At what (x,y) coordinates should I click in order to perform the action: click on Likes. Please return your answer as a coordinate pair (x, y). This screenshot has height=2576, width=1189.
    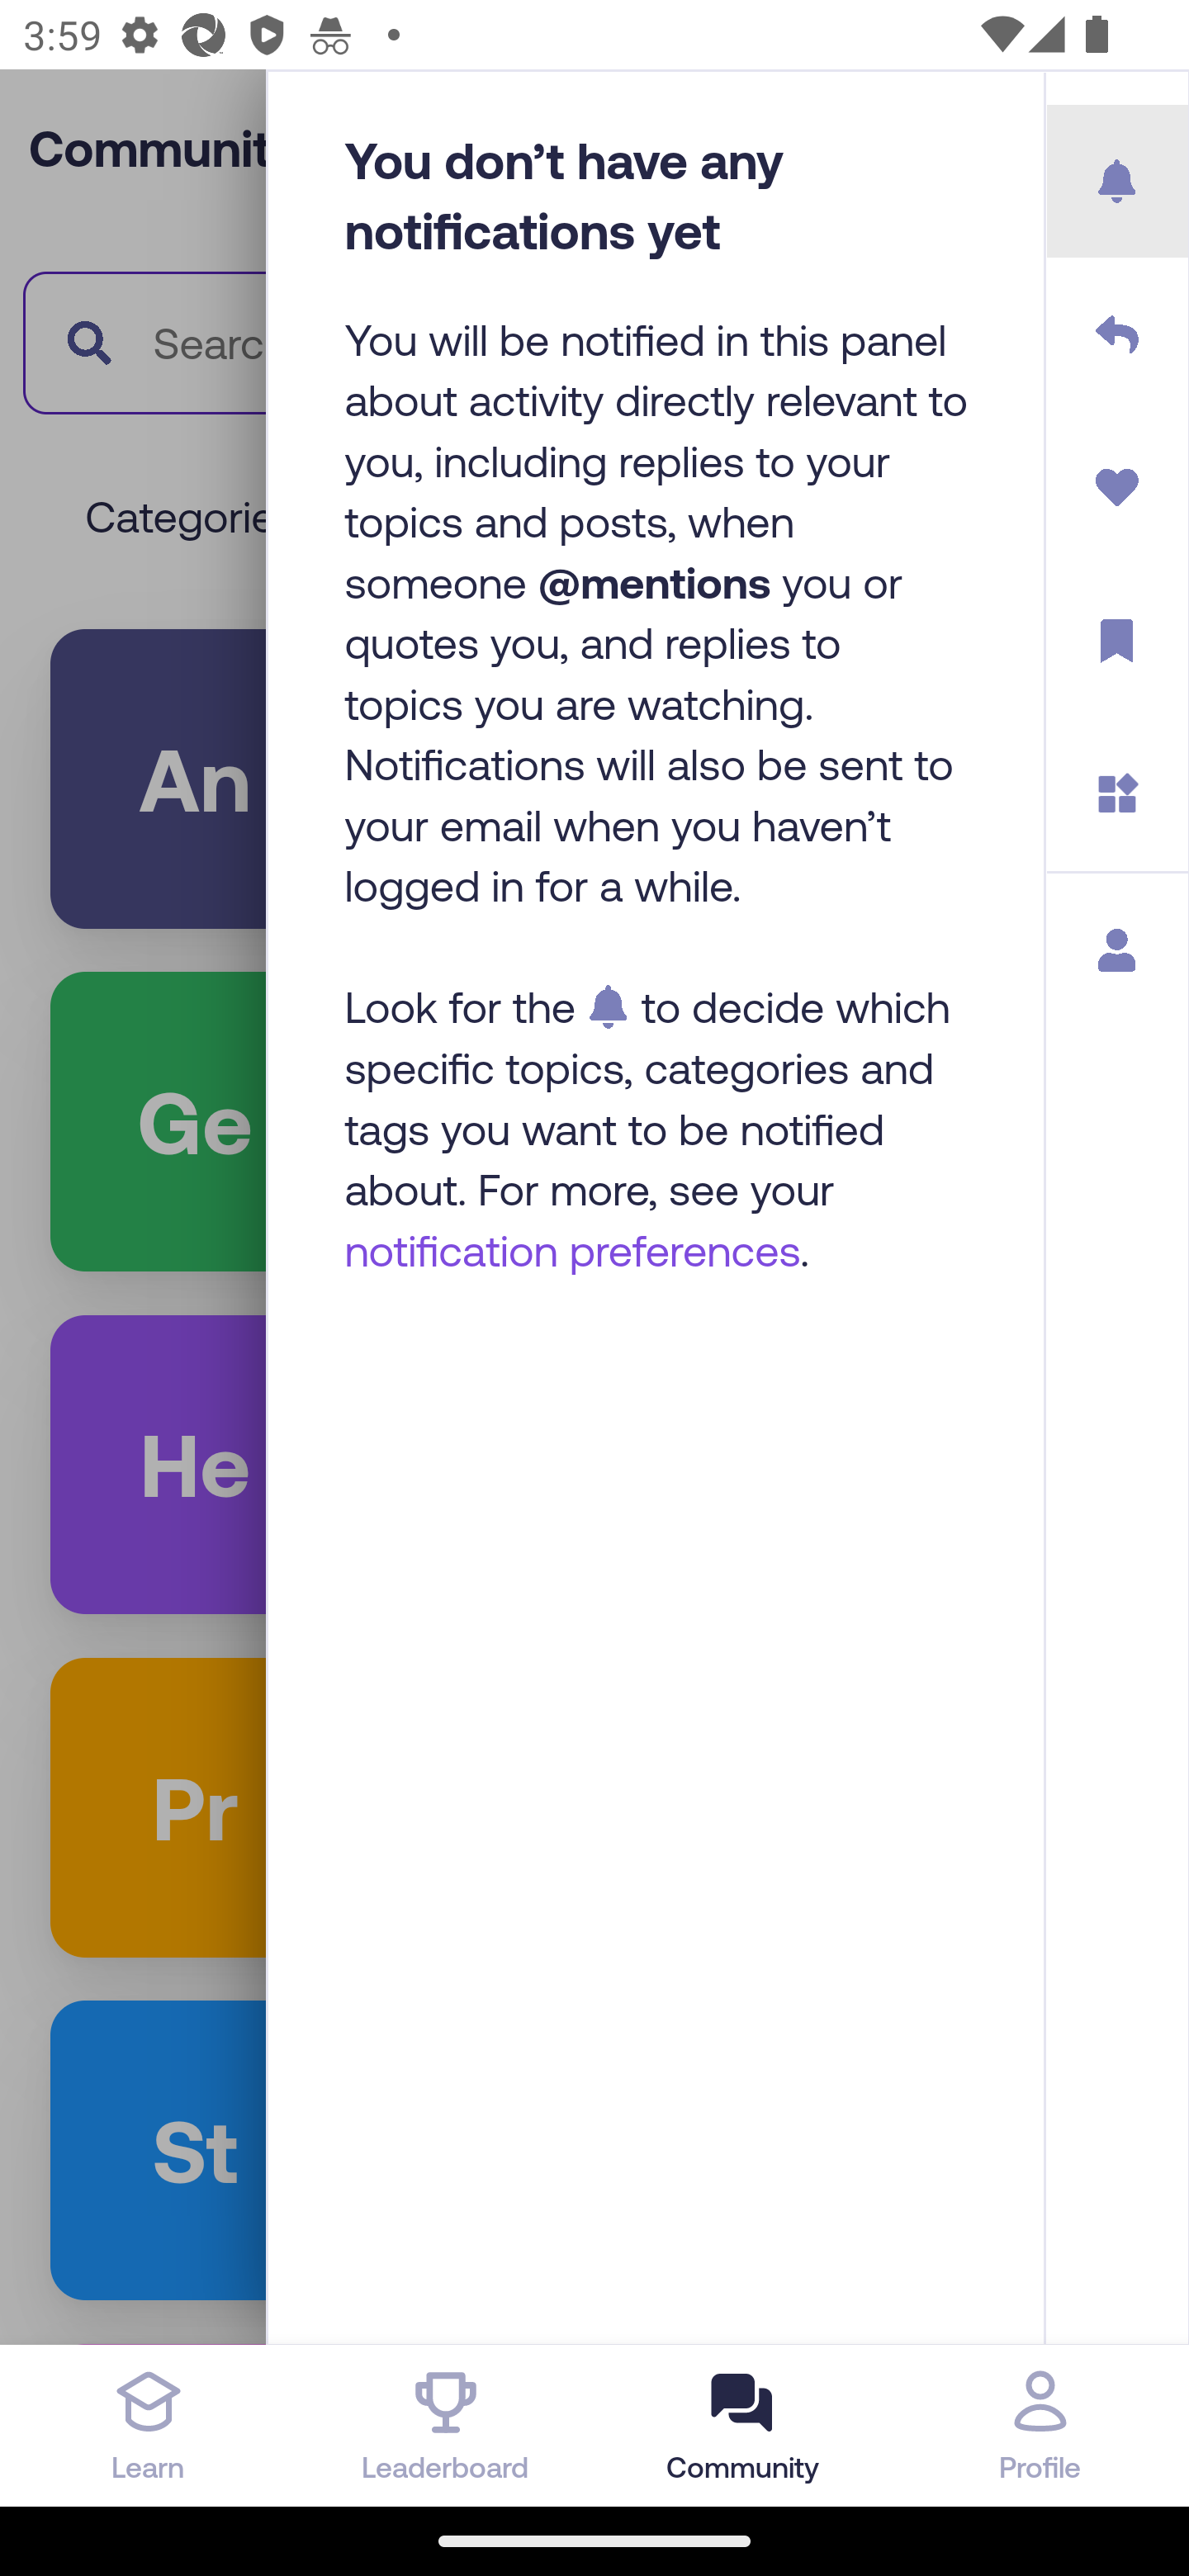
    Looking at the image, I should click on (1118, 488).